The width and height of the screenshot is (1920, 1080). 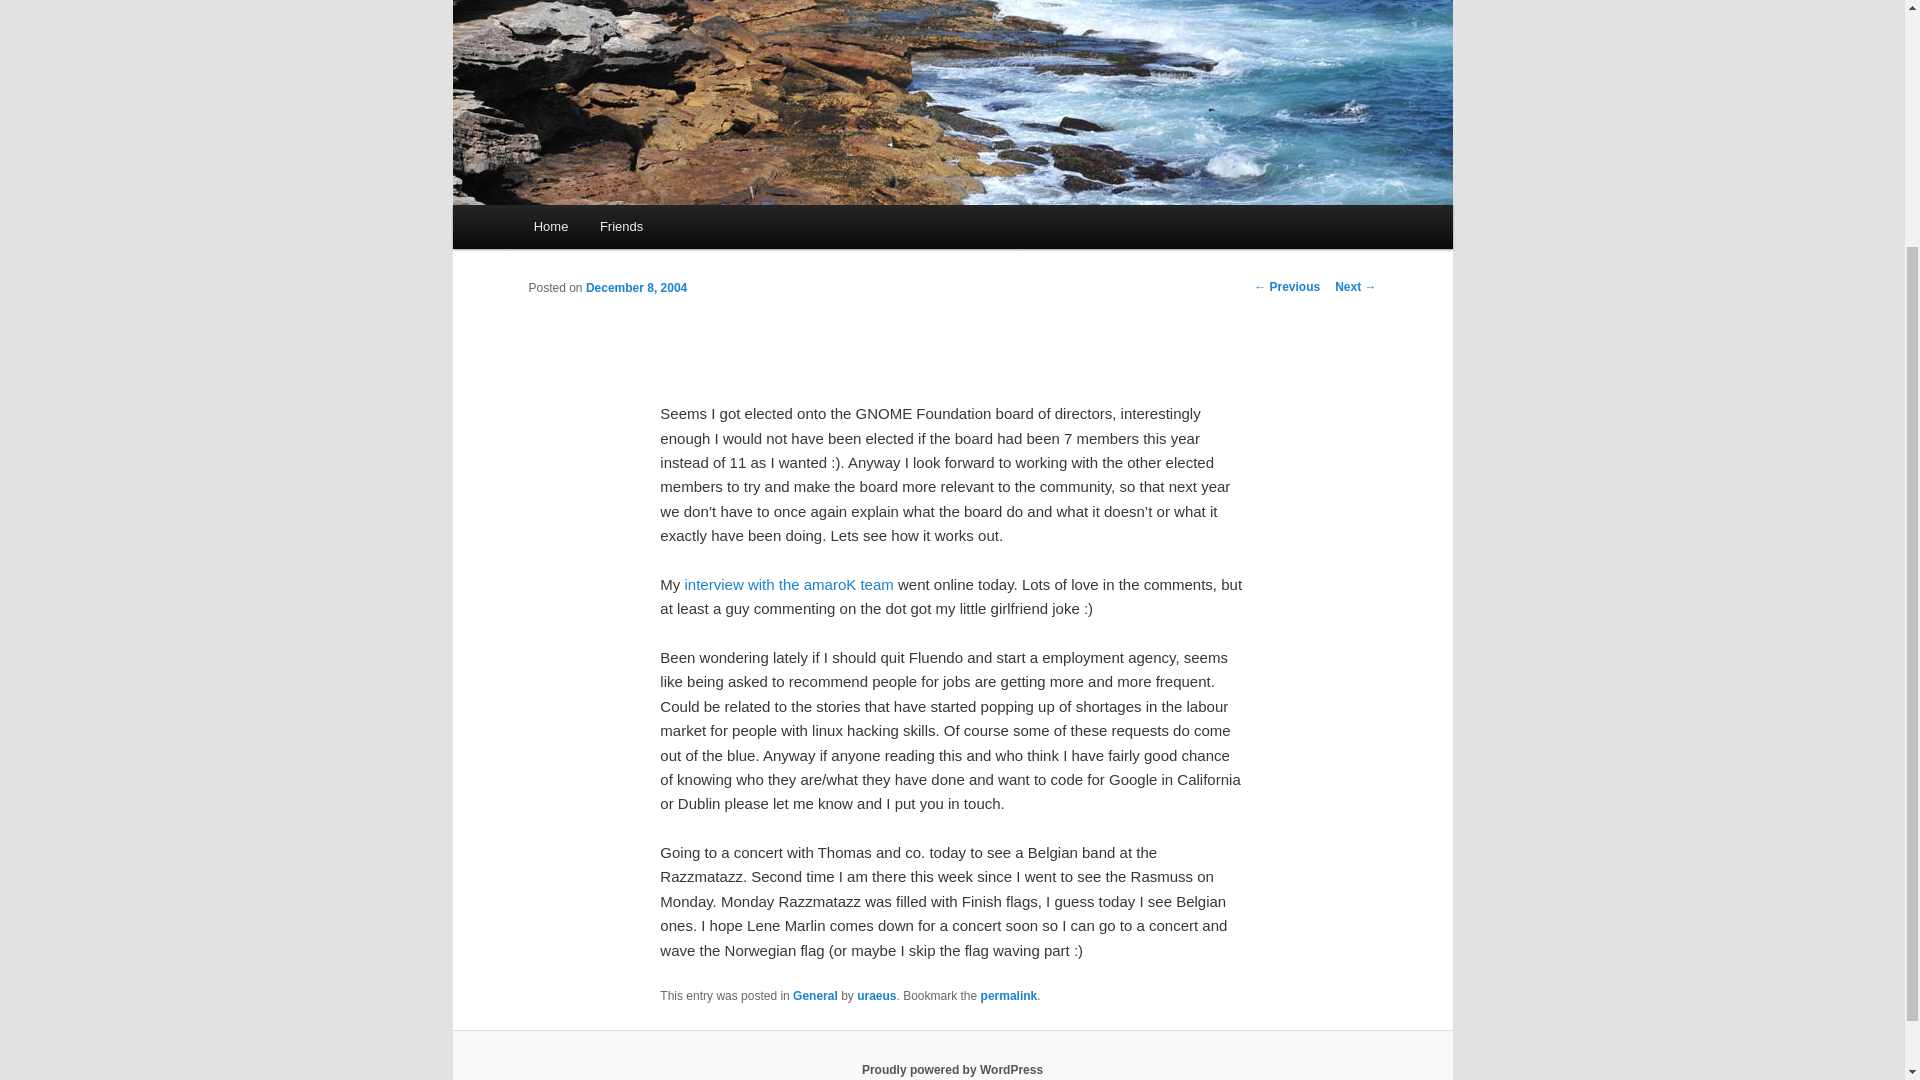 I want to click on interview with the amaroK team, so click(x=790, y=584).